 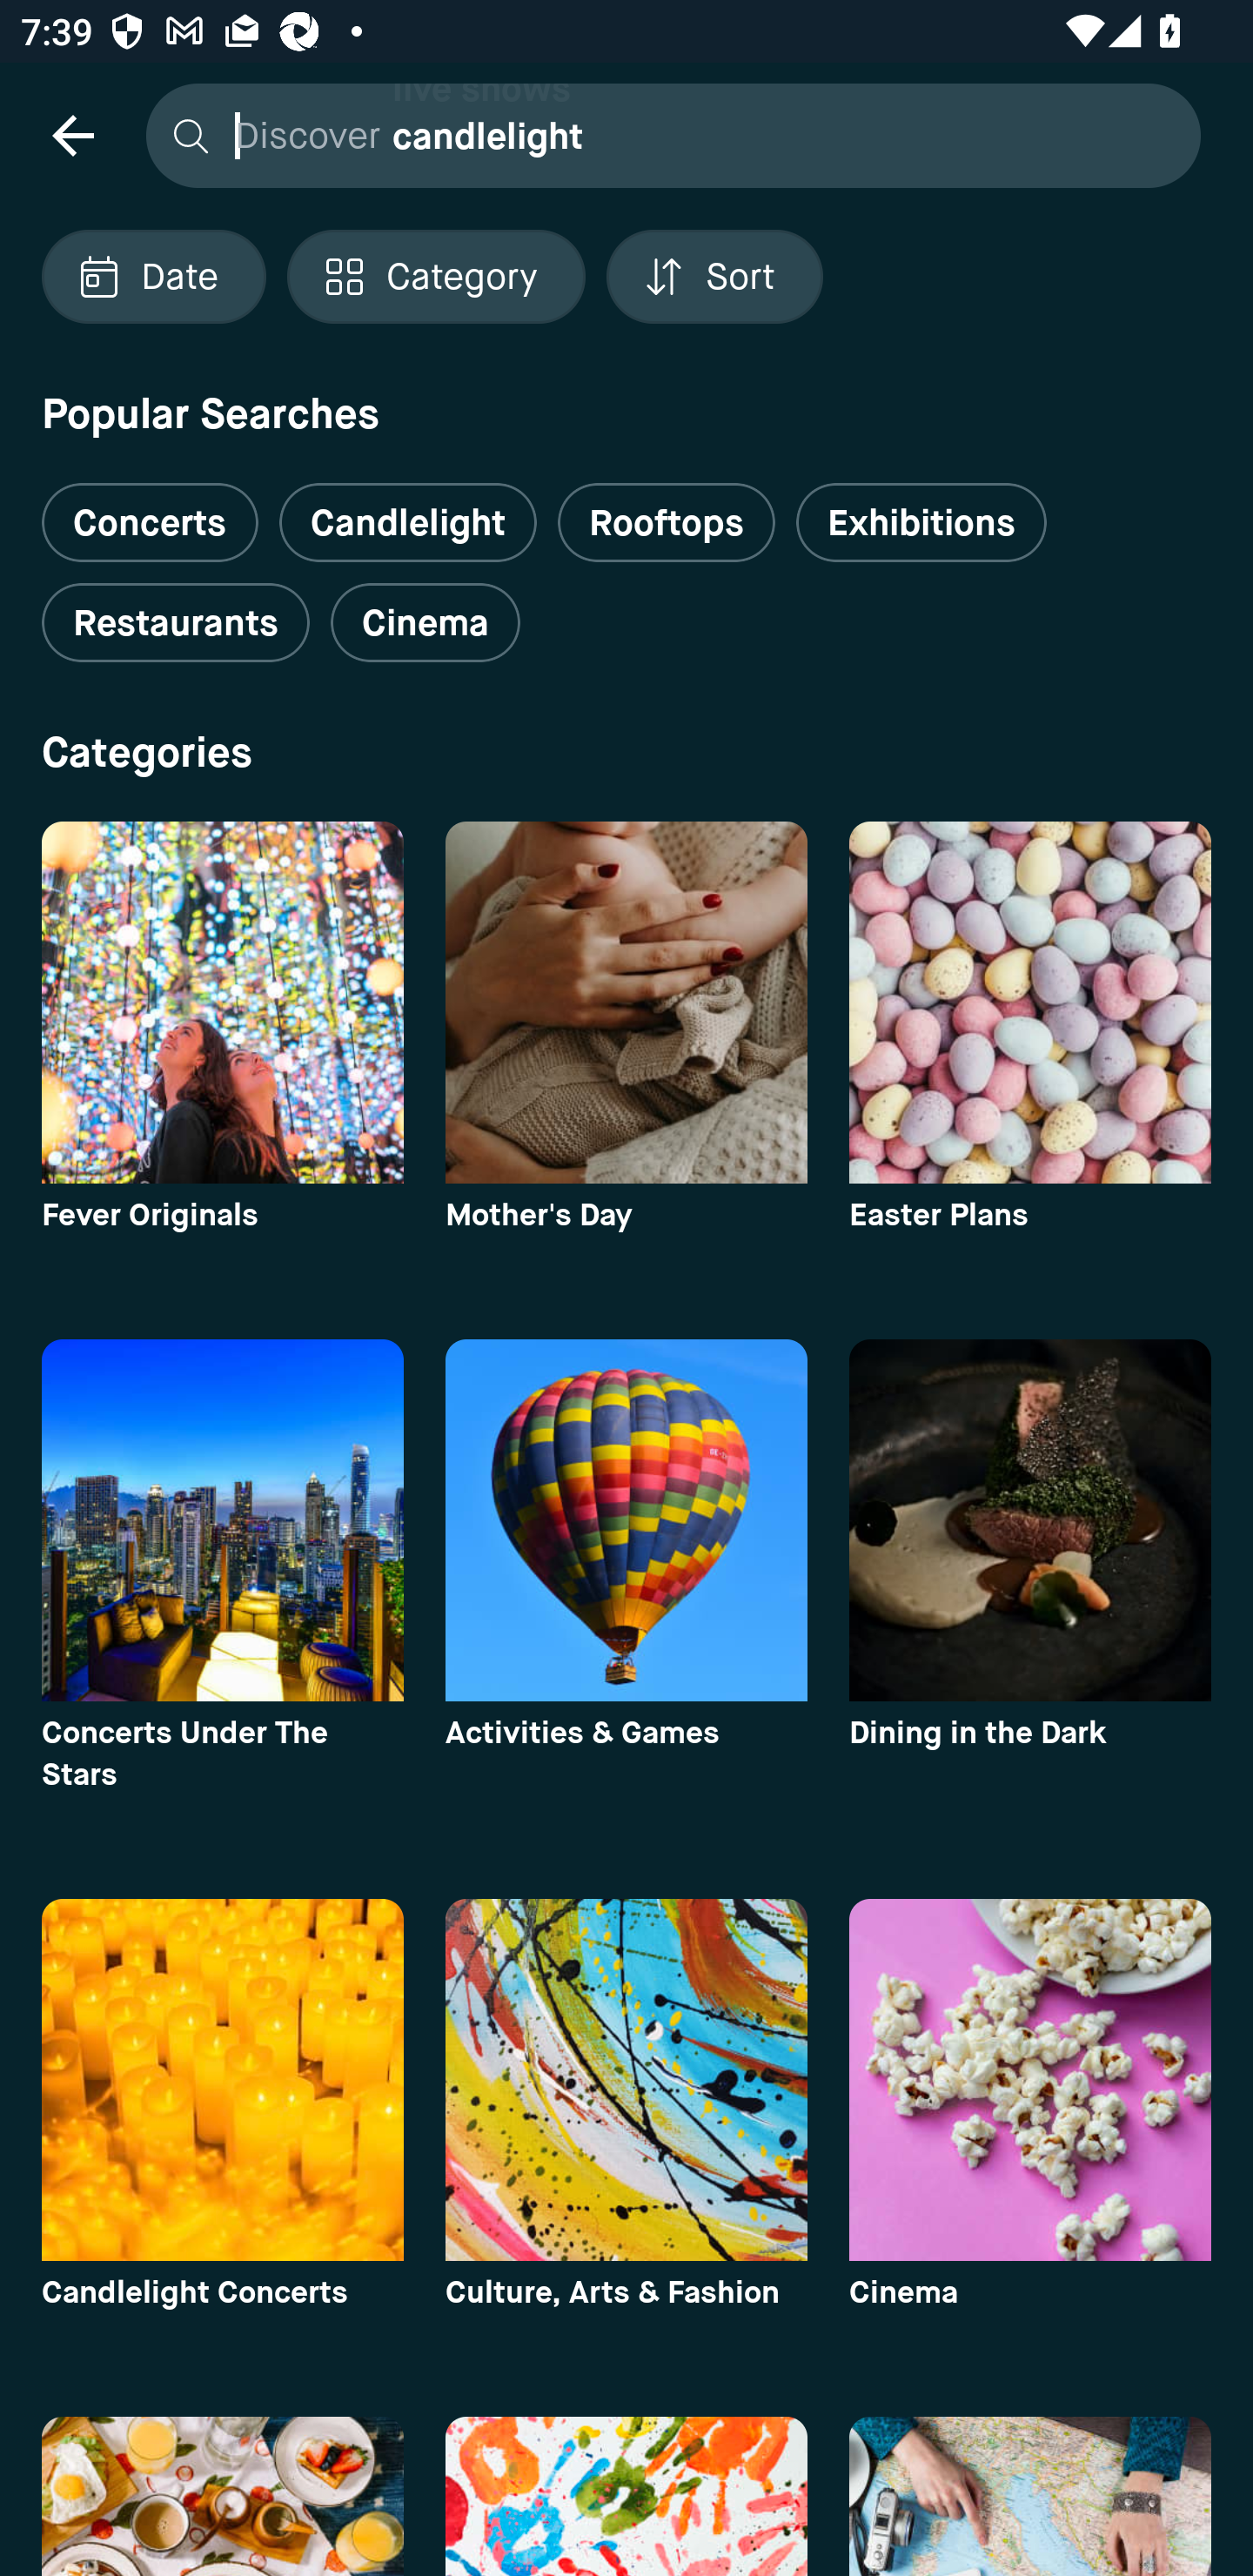 What do you see at coordinates (222, 1002) in the screenshot?
I see `category image` at bounding box center [222, 1002].